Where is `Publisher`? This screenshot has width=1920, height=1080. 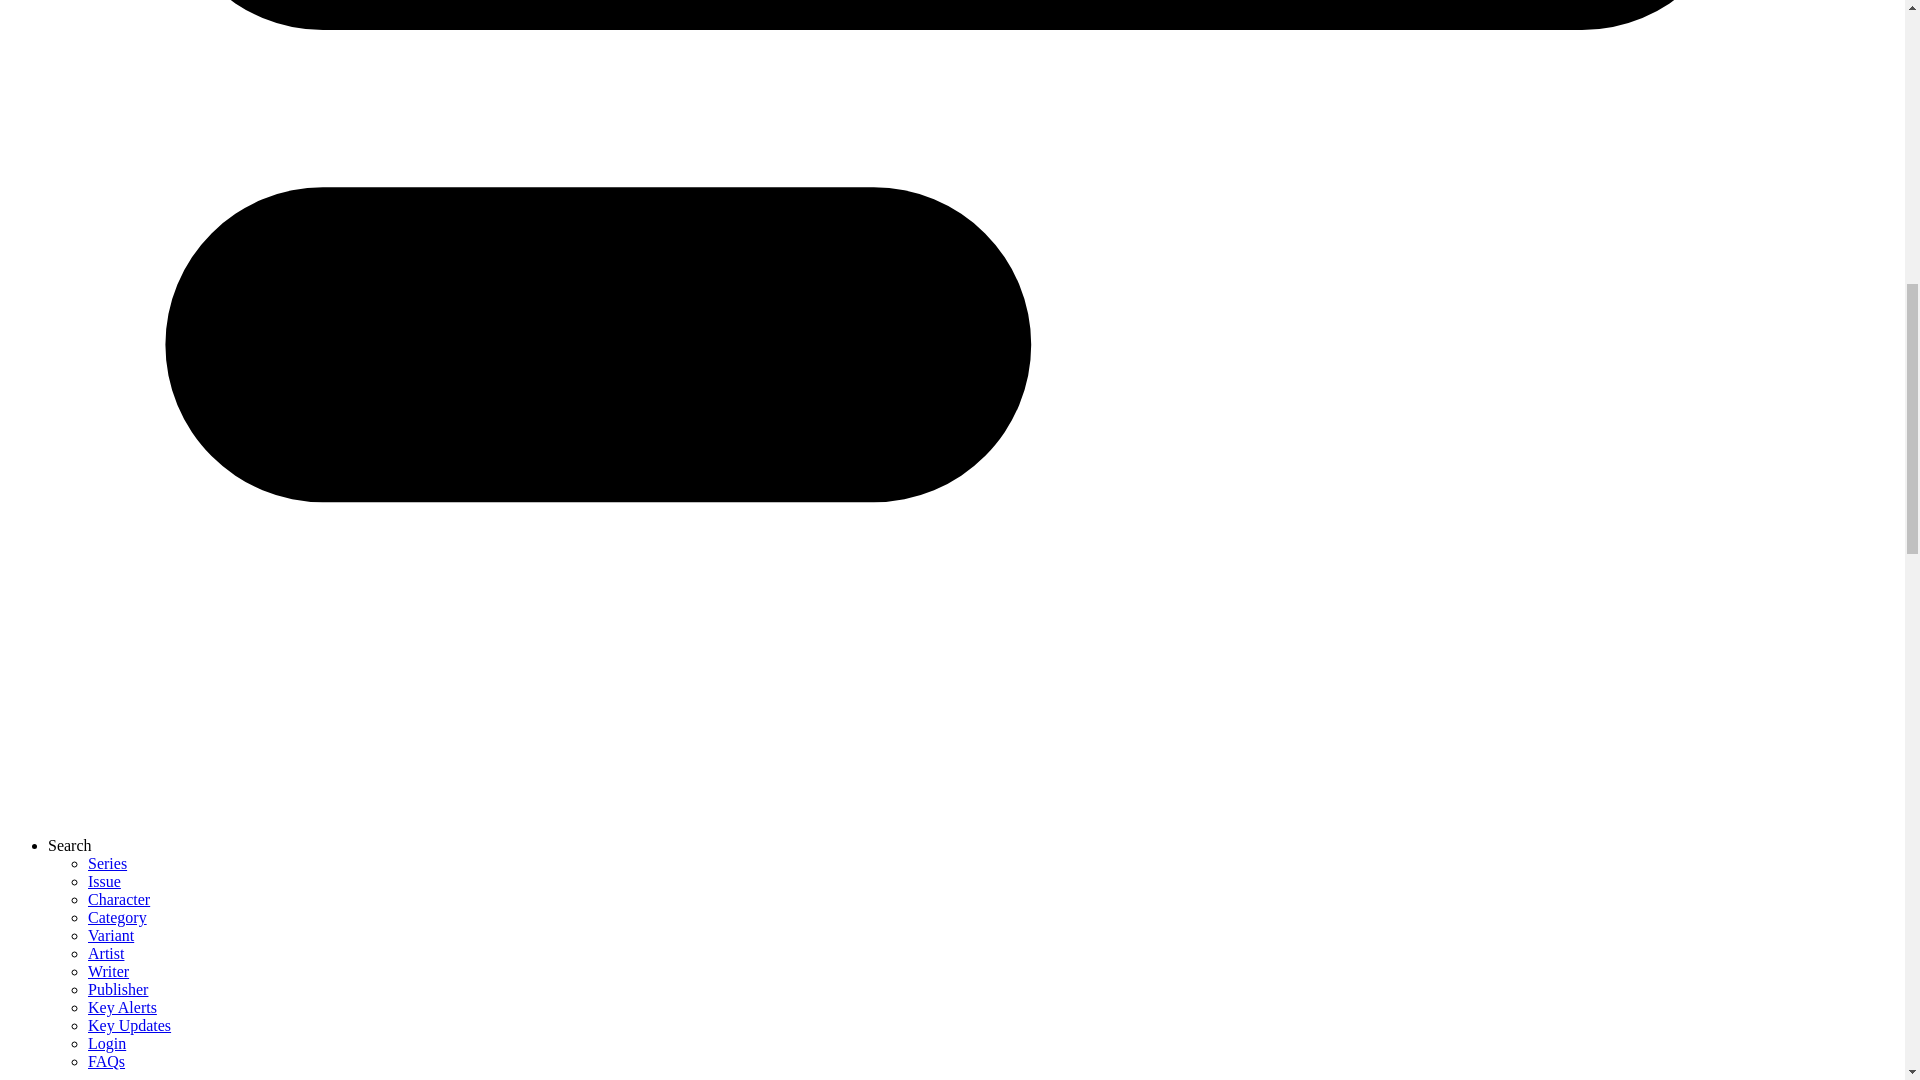
Publisher is located at coordinates (118, 988).